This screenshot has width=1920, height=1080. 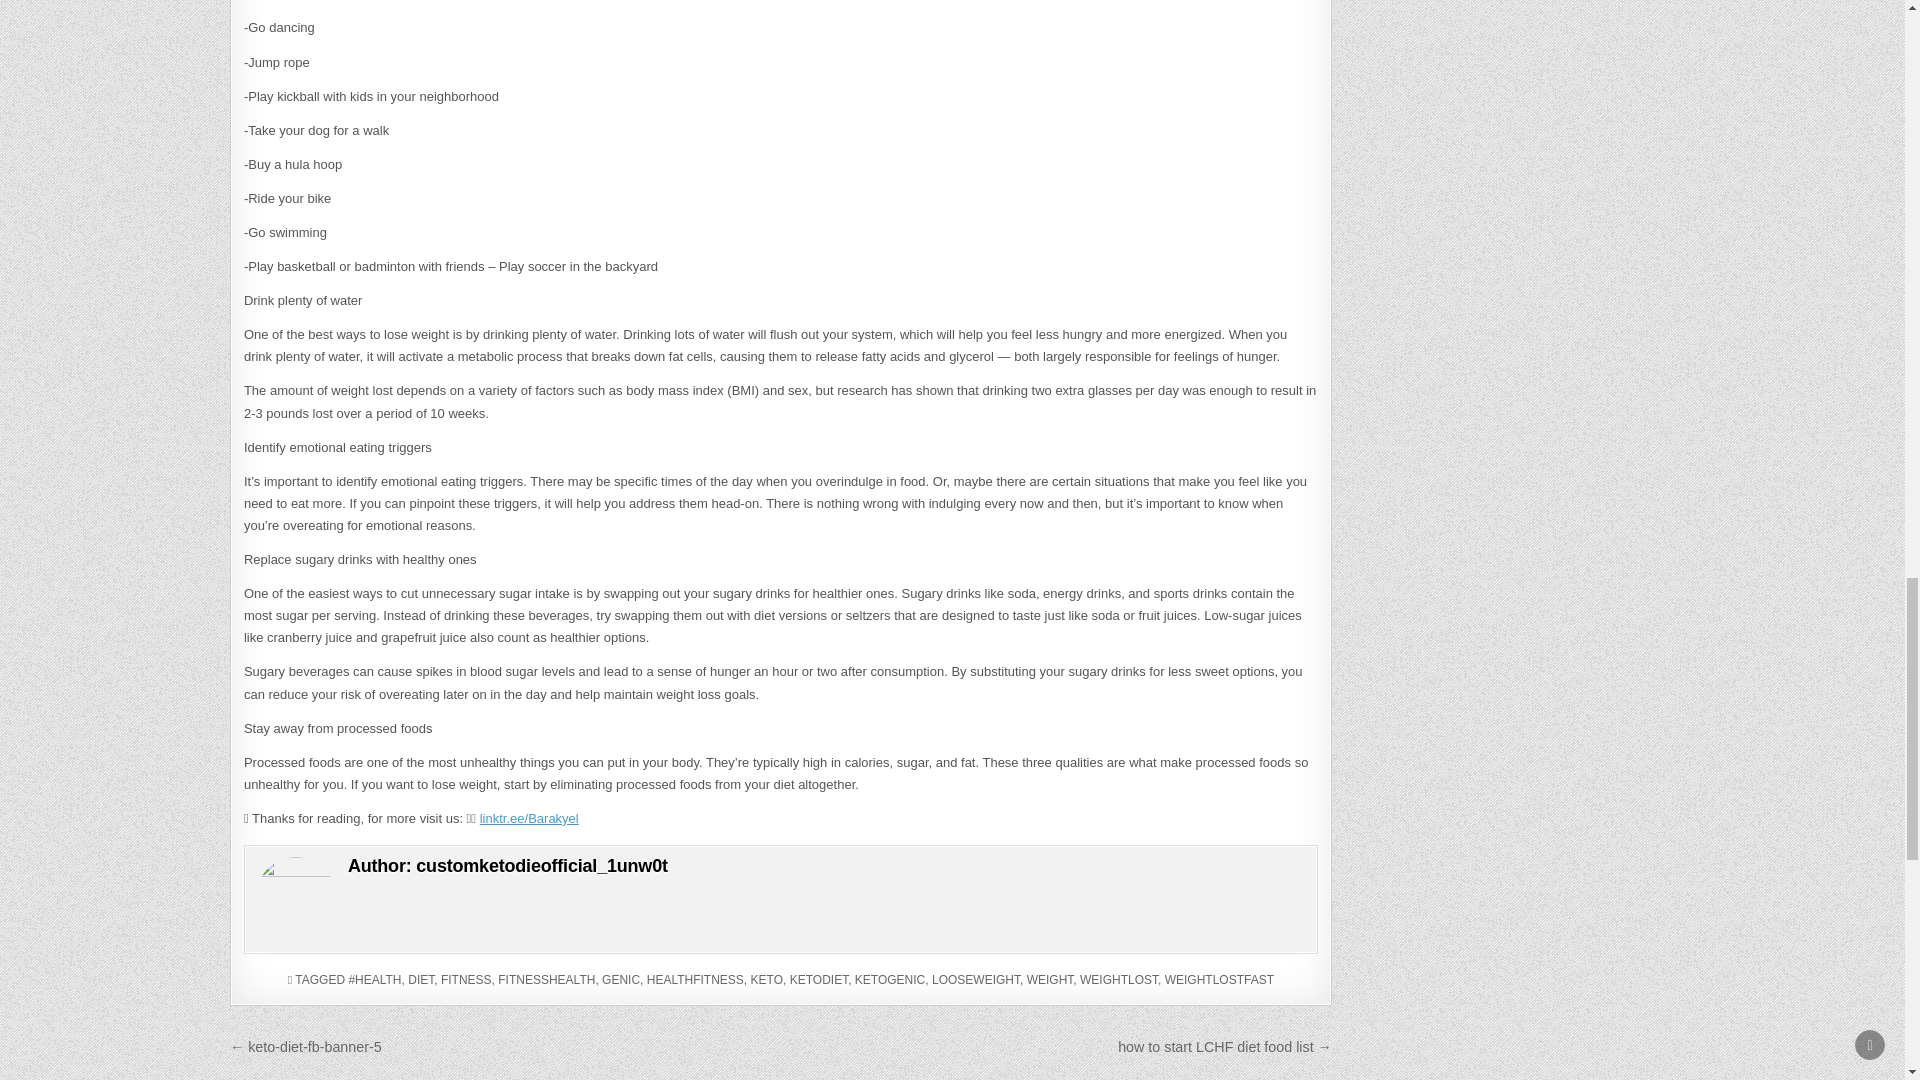 What do you see at coordinates (1220, 980) in the screenshot?
I see `WEIGHTLOSTFAST` at bounding box center [1220, 980].